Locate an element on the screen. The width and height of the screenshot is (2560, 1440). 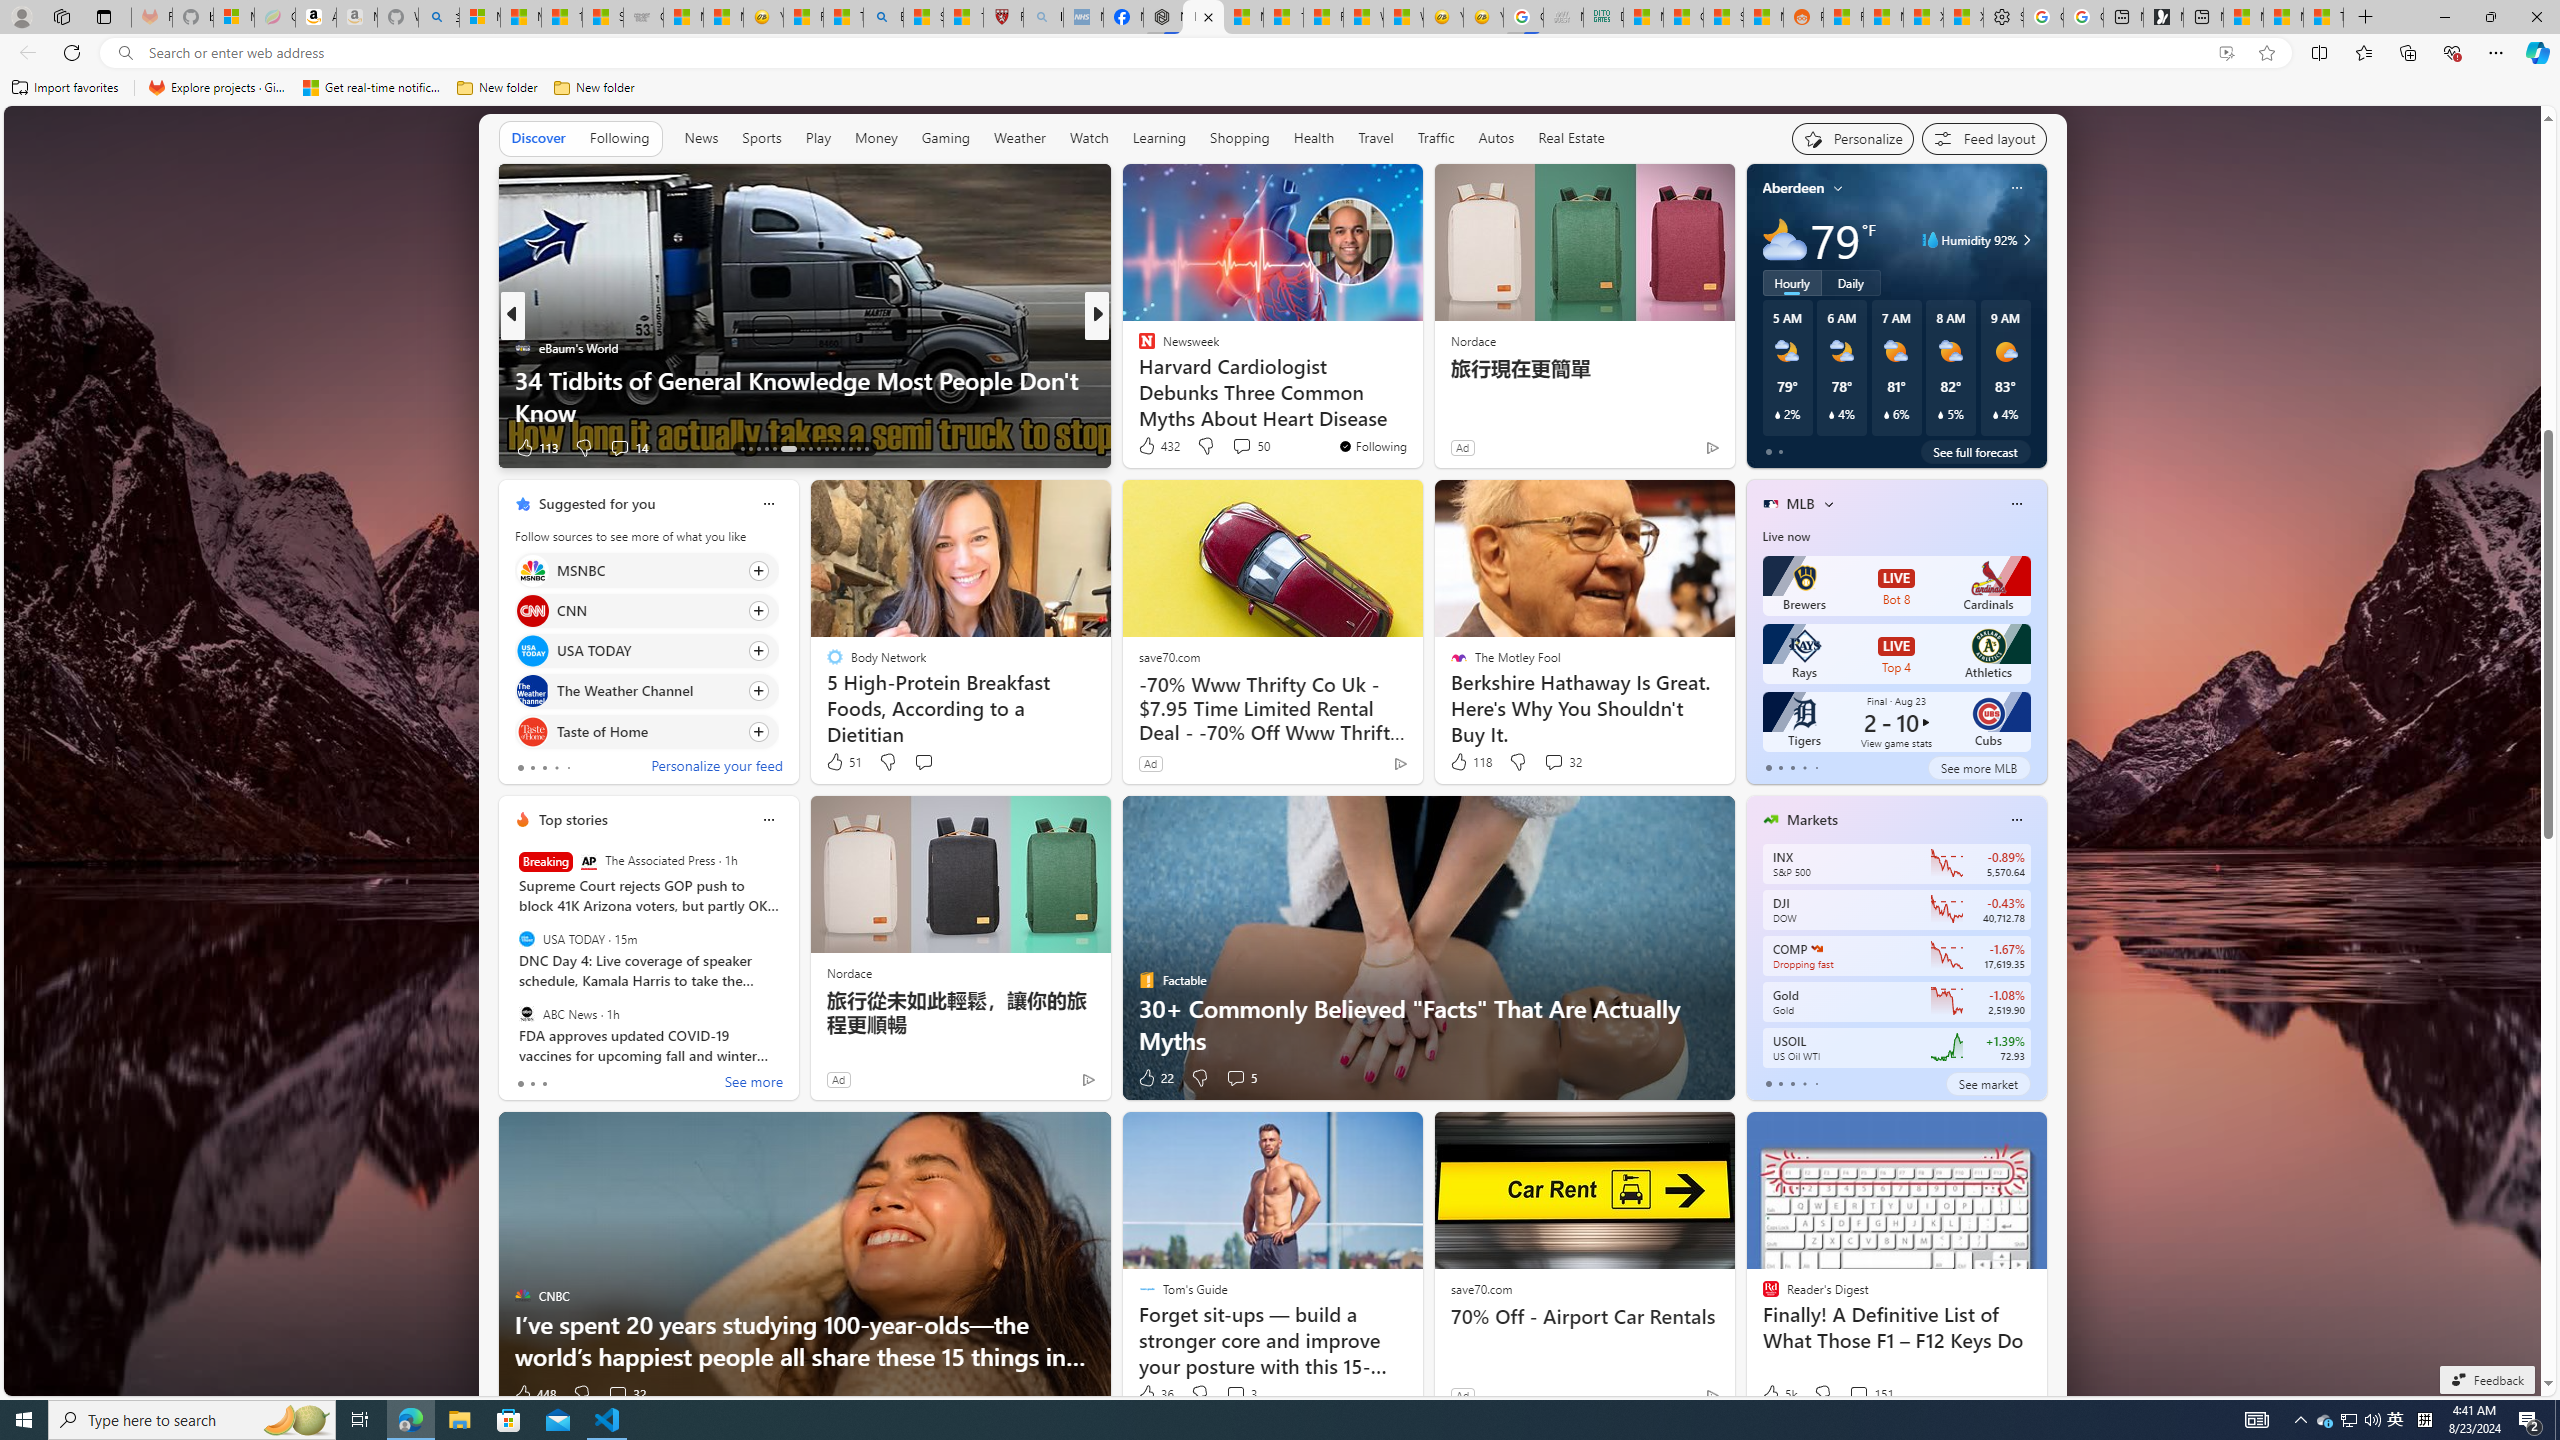
Recipes - MSN is located at coordinates (804, 17).